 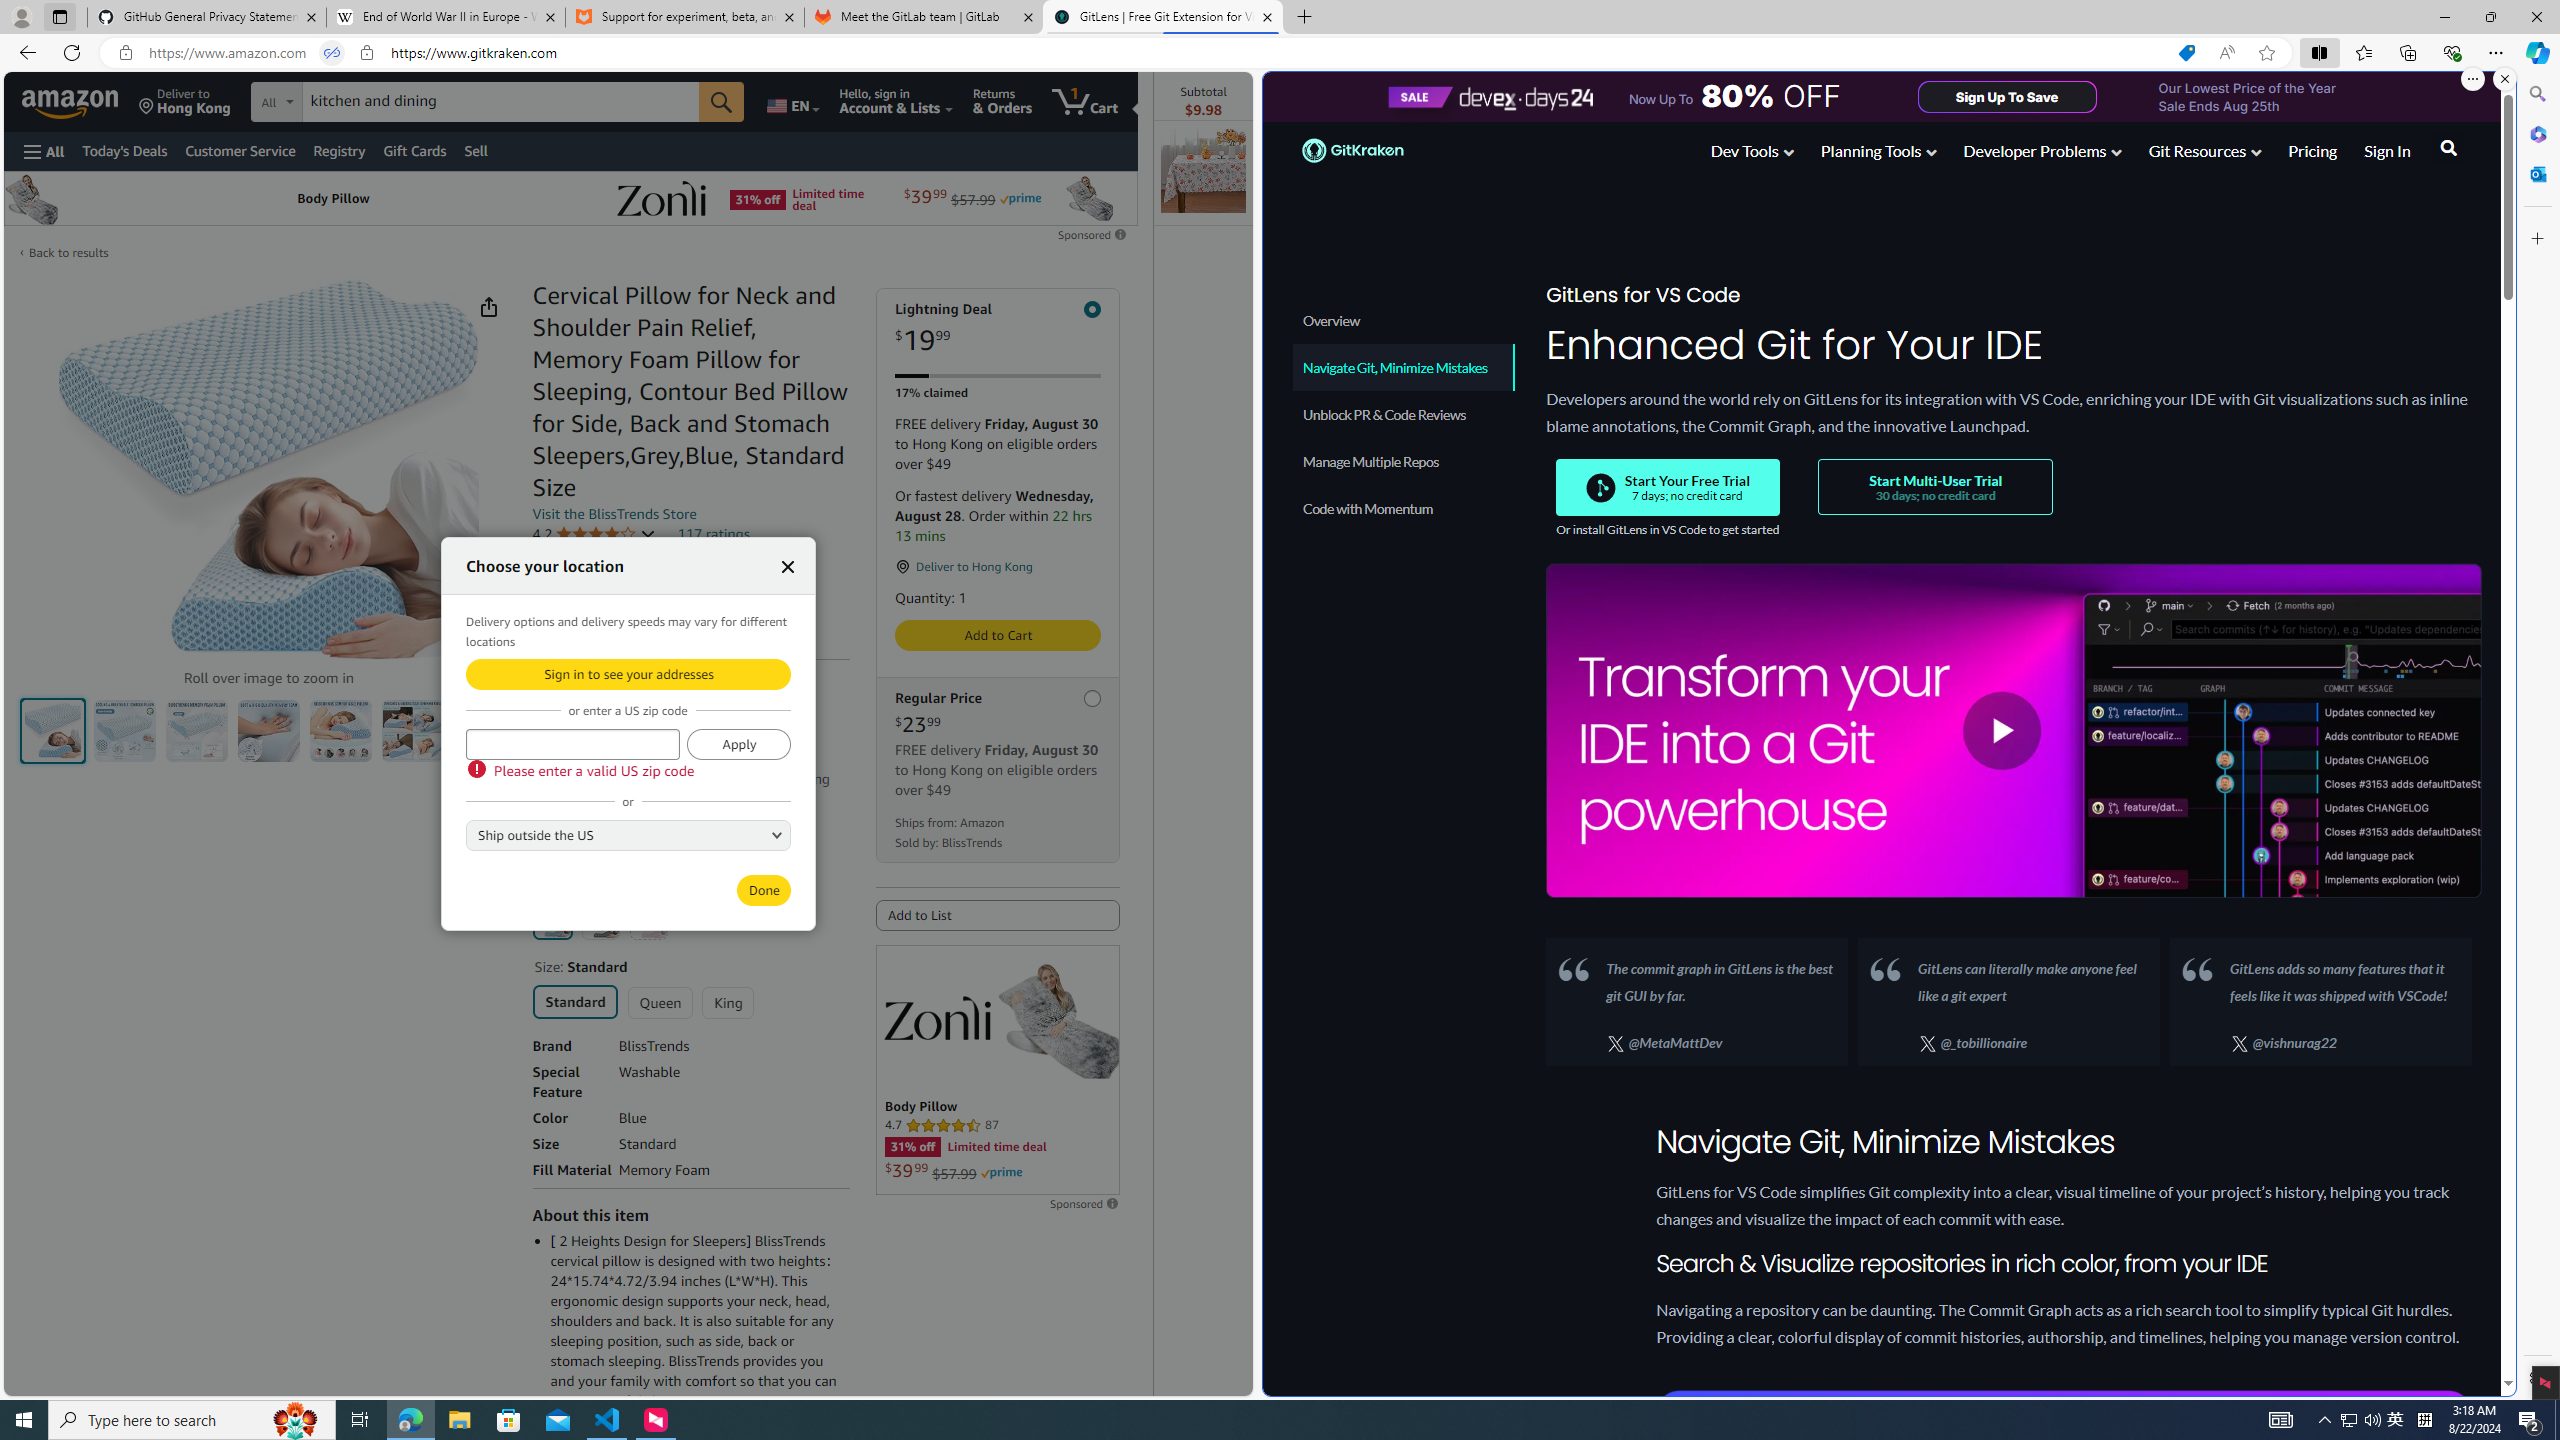 What do you see at coordinates (1404, 508) in the screenshot?
I see `Code with Momentum` at bounding box center [1404, 508].